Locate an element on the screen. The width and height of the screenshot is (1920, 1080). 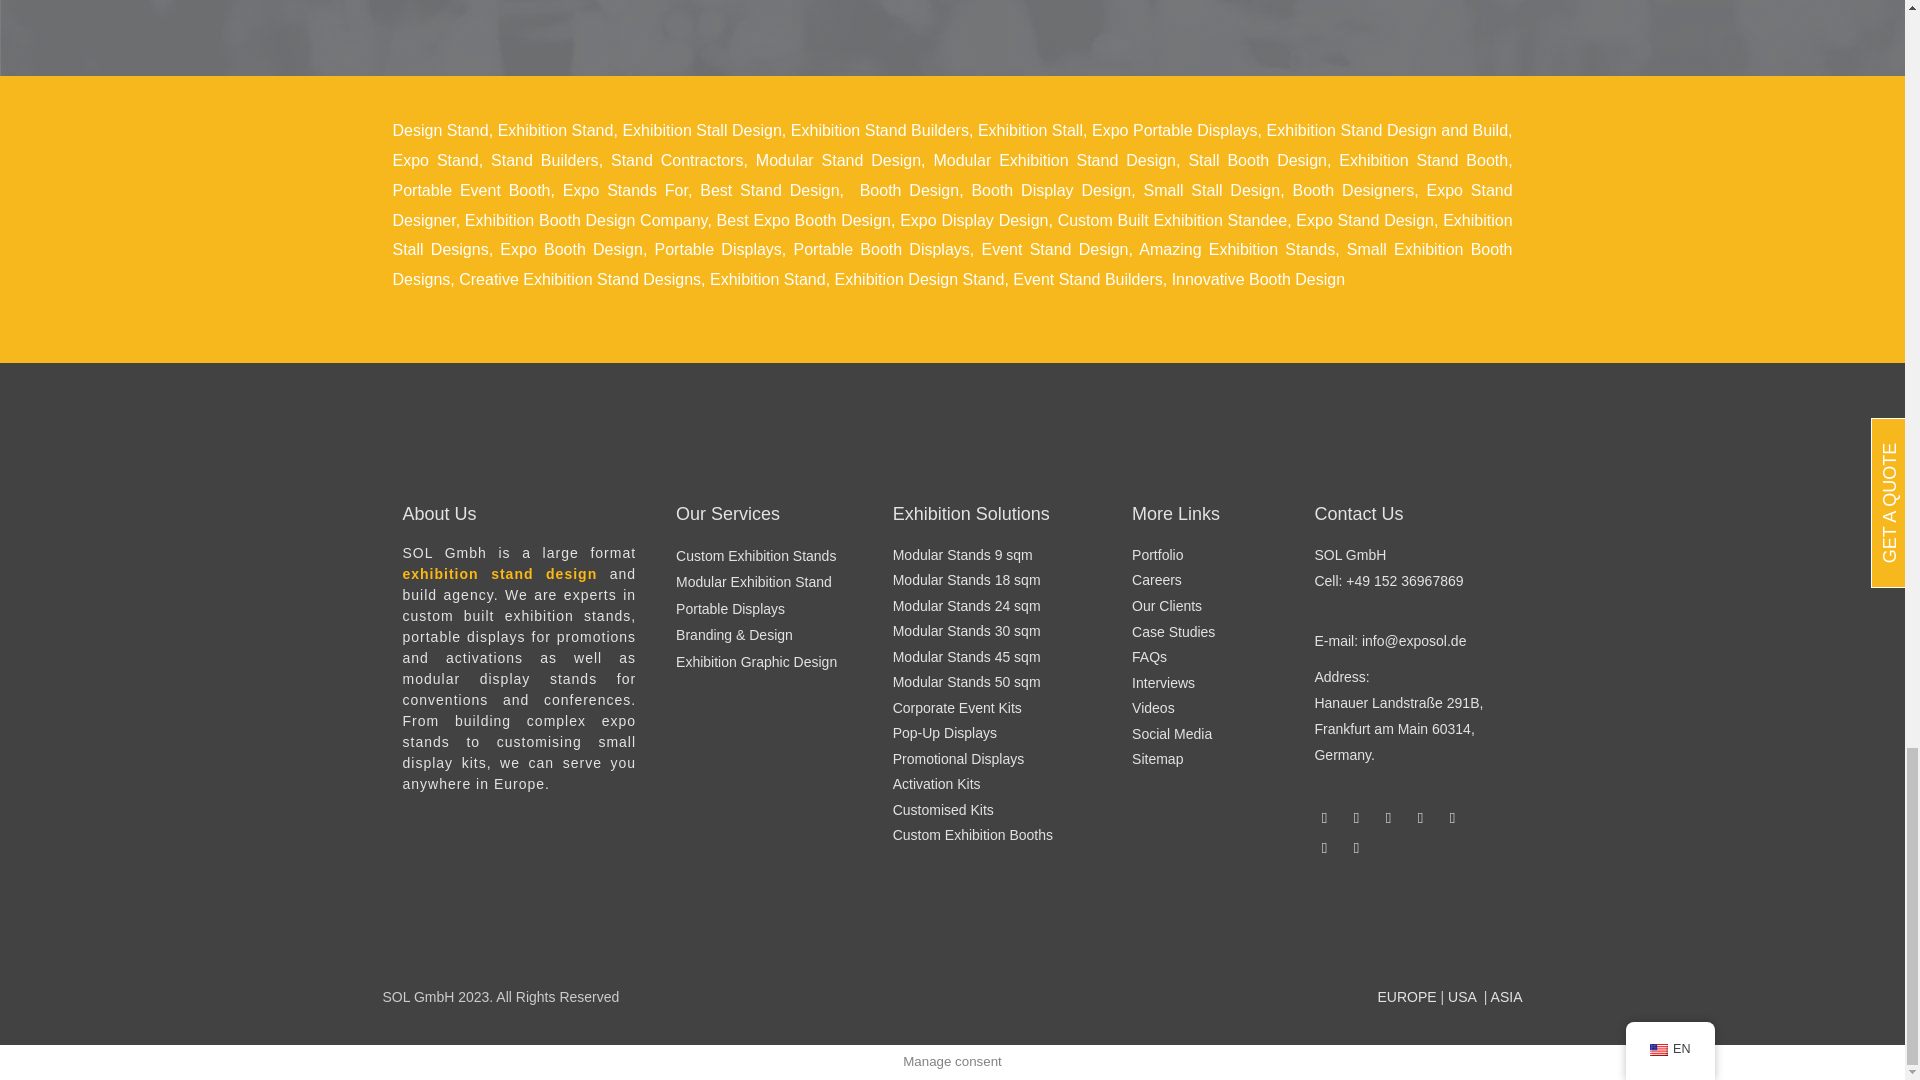
Exhibition Stall Design is located at coordinates (702, 130).